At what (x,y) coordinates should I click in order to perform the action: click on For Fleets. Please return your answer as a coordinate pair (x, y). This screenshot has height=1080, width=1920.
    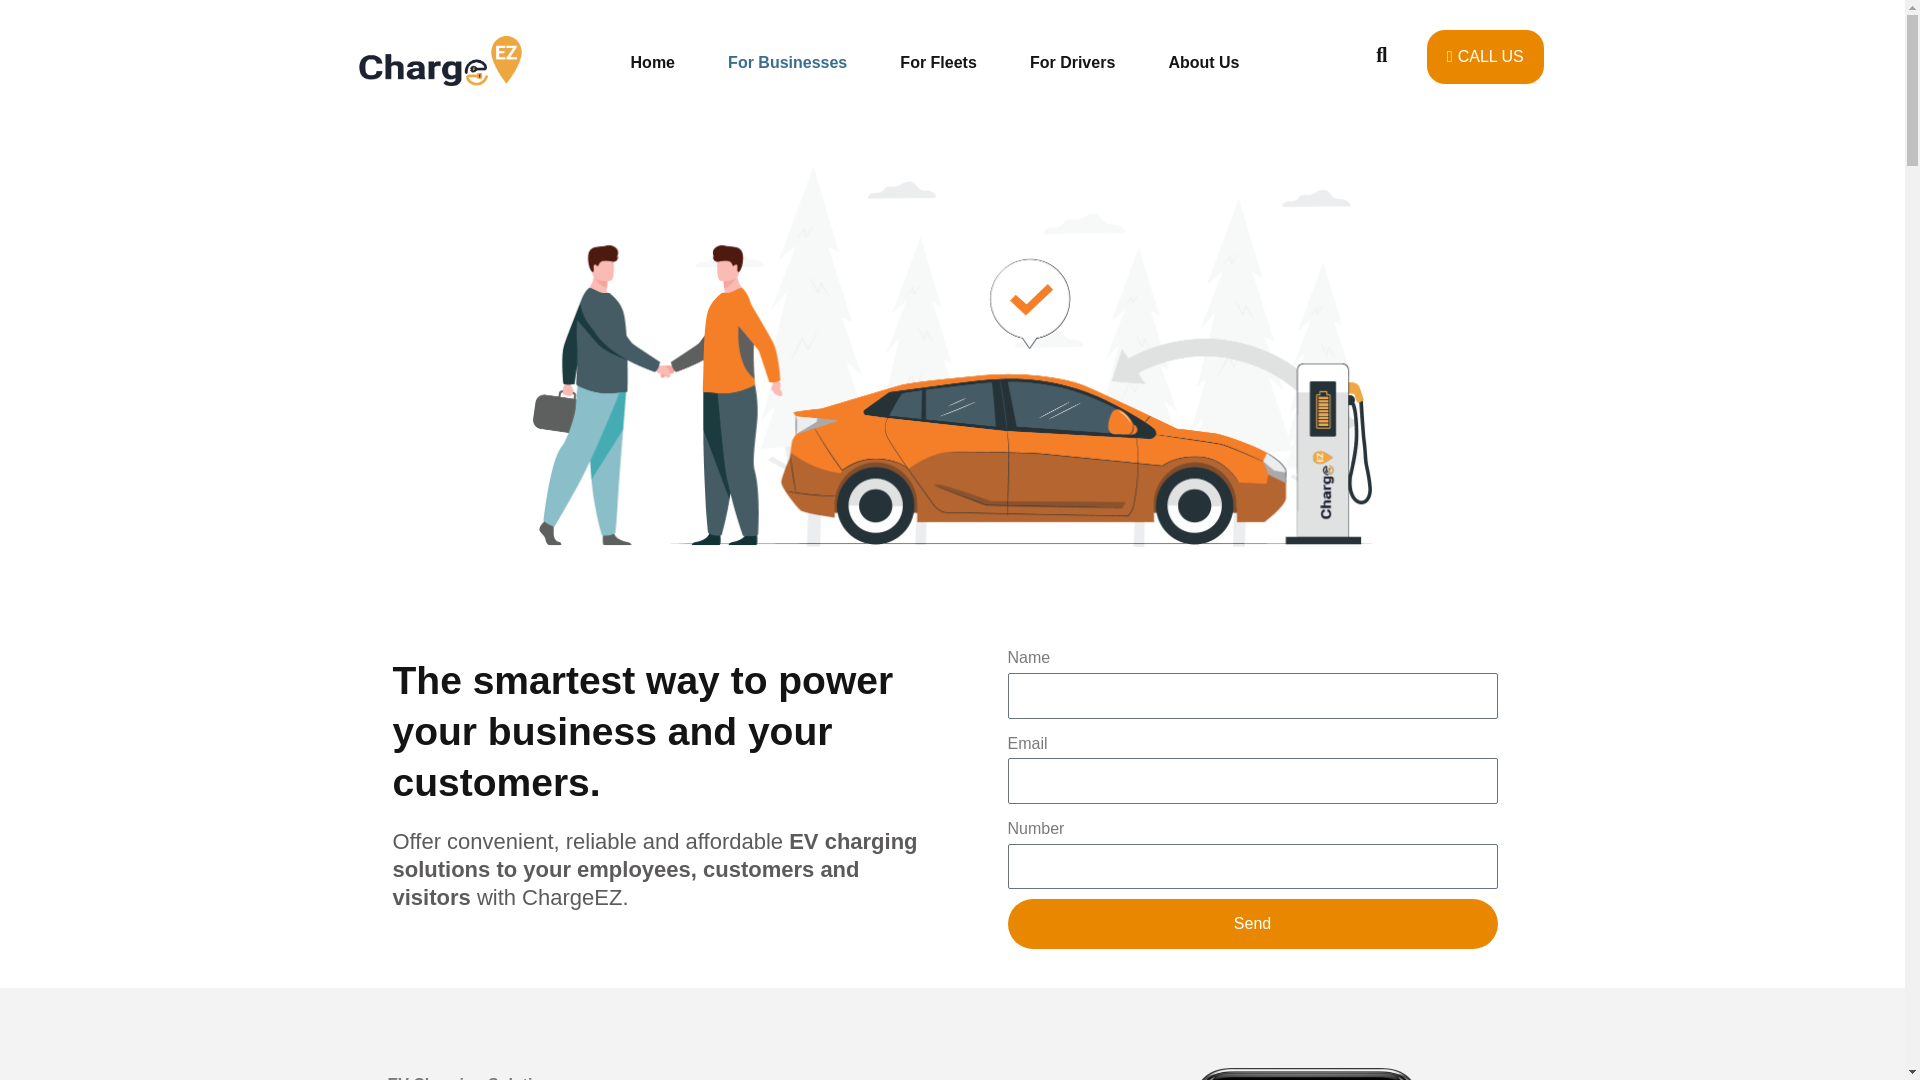
    Looking at the image, I should click on (938, 62).